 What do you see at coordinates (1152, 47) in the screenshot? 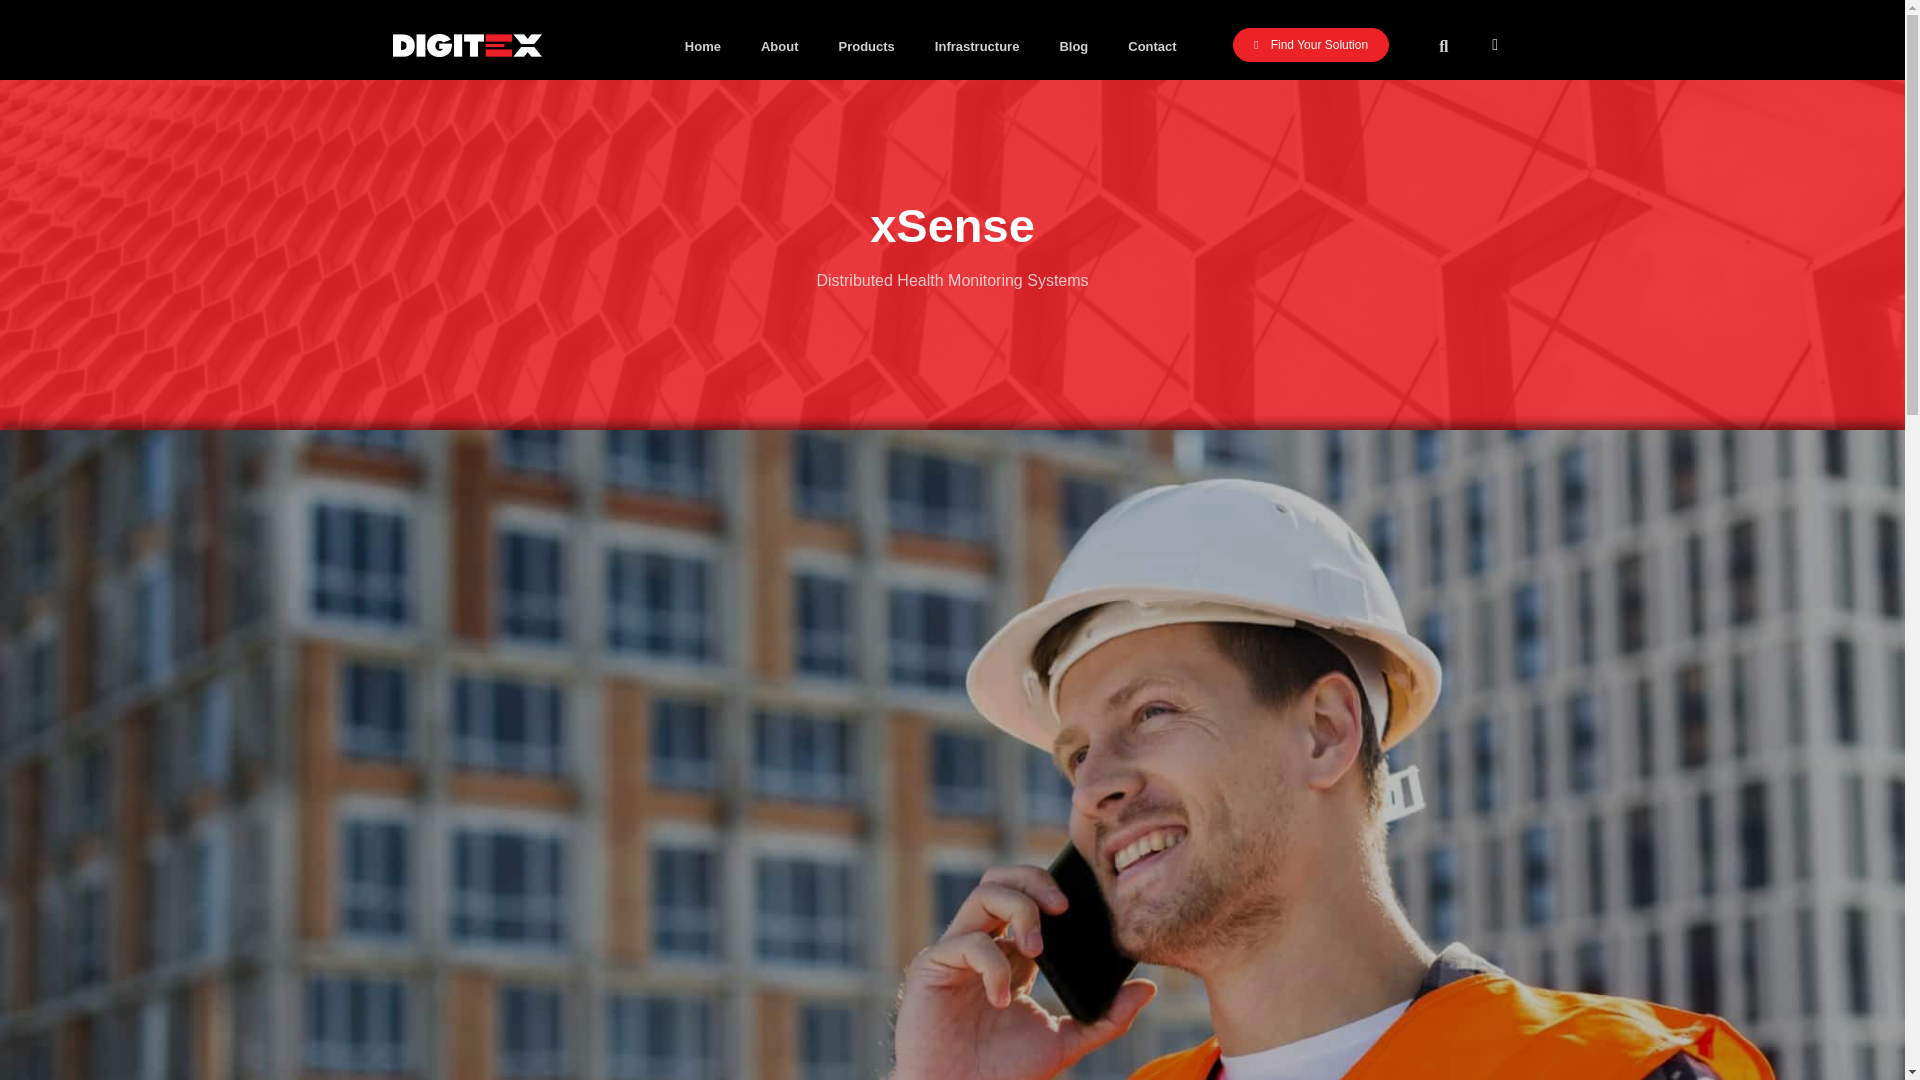
I see `Contact` at bounding box center [1152, 47].